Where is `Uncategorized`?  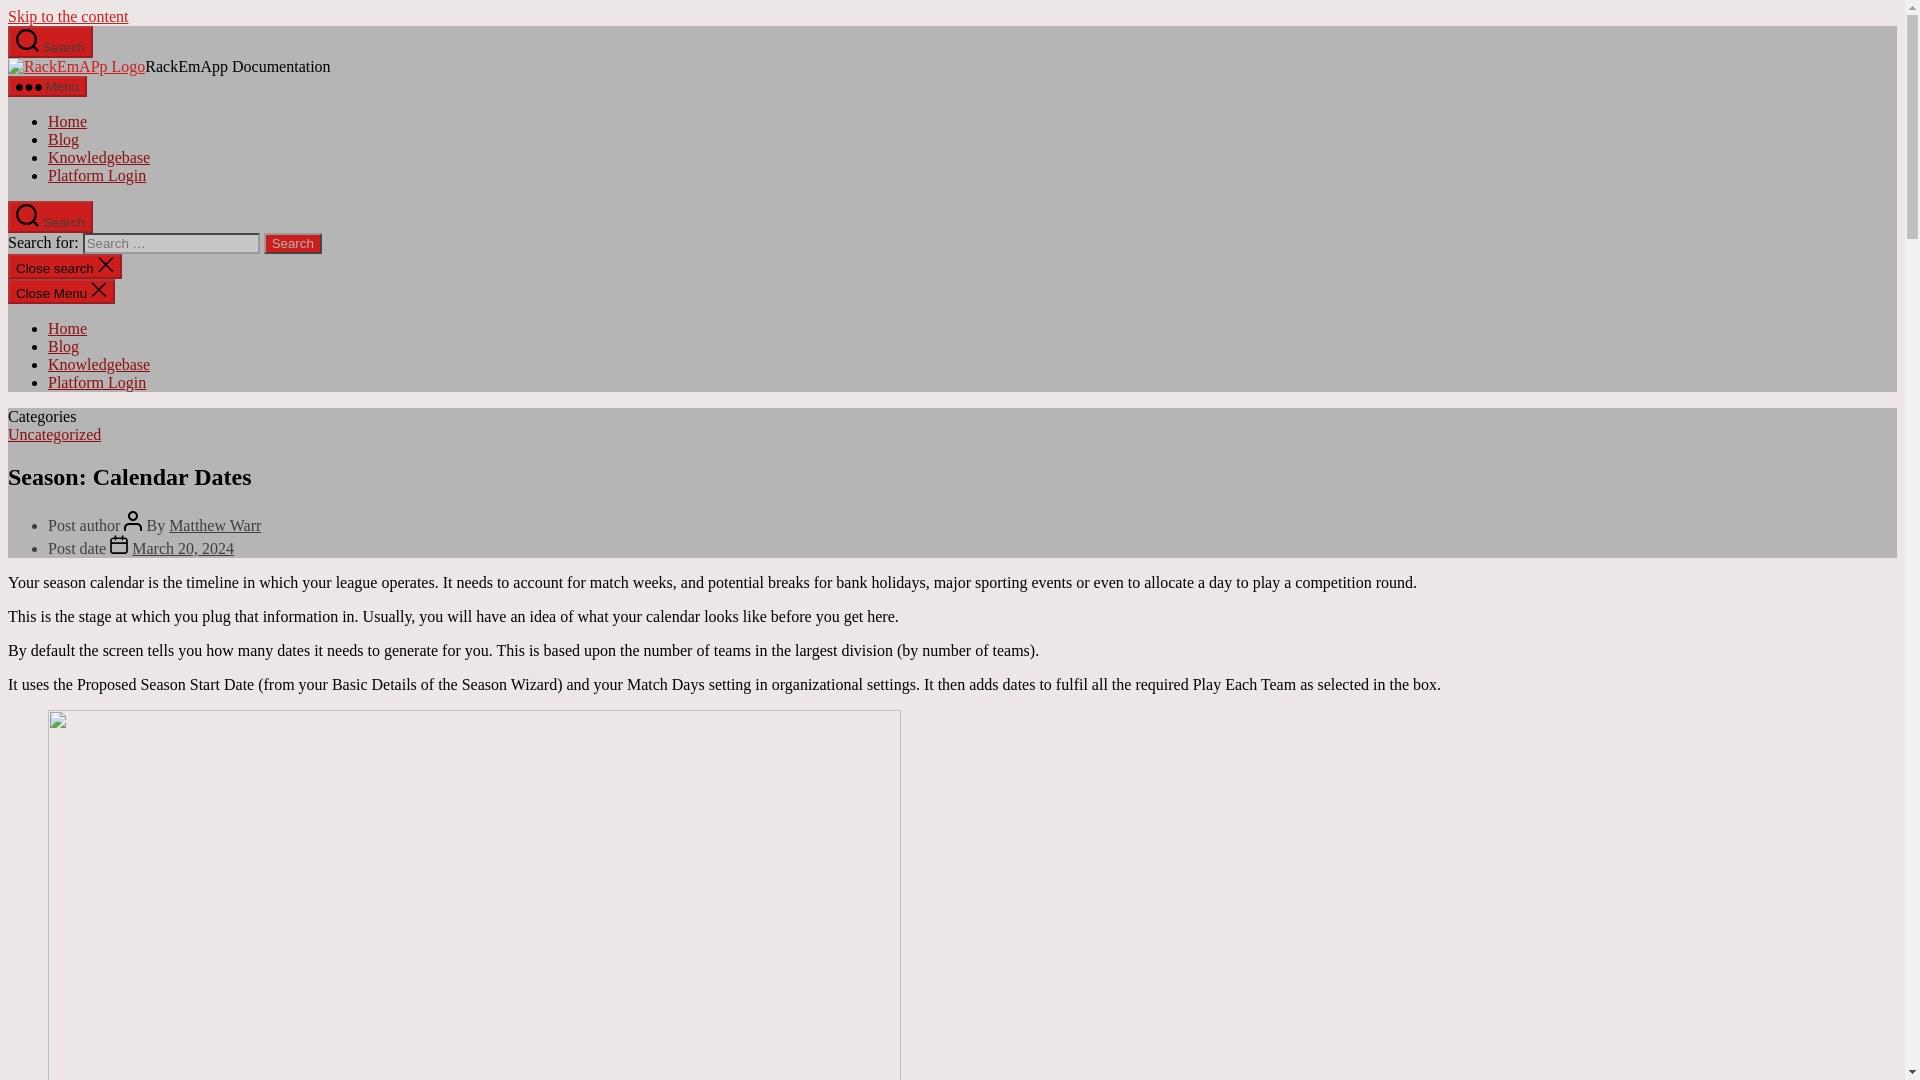 Uncategorized is located at coordinates (54, 434).